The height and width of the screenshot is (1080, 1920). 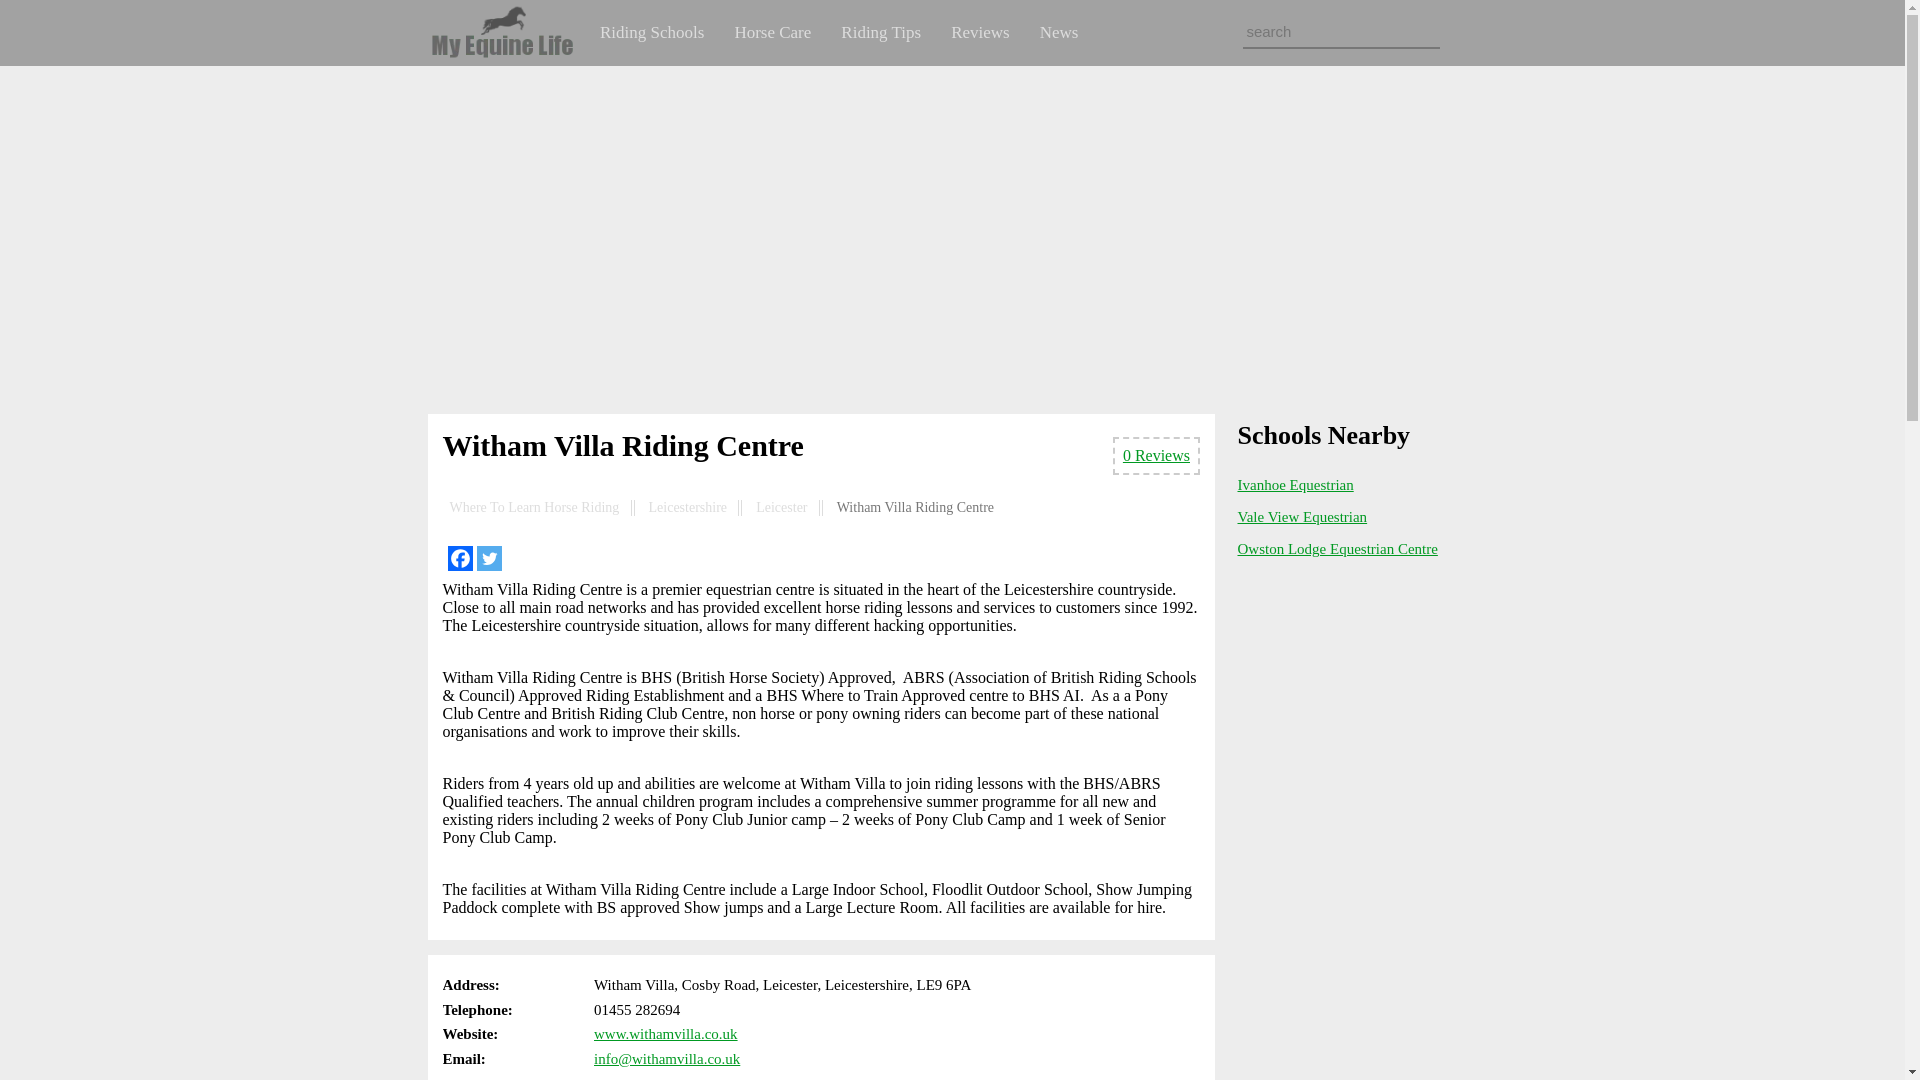 What do you see at coordinates (1060, 32) in the screenshot?
I see `News` at bounding box center [1060, 32].